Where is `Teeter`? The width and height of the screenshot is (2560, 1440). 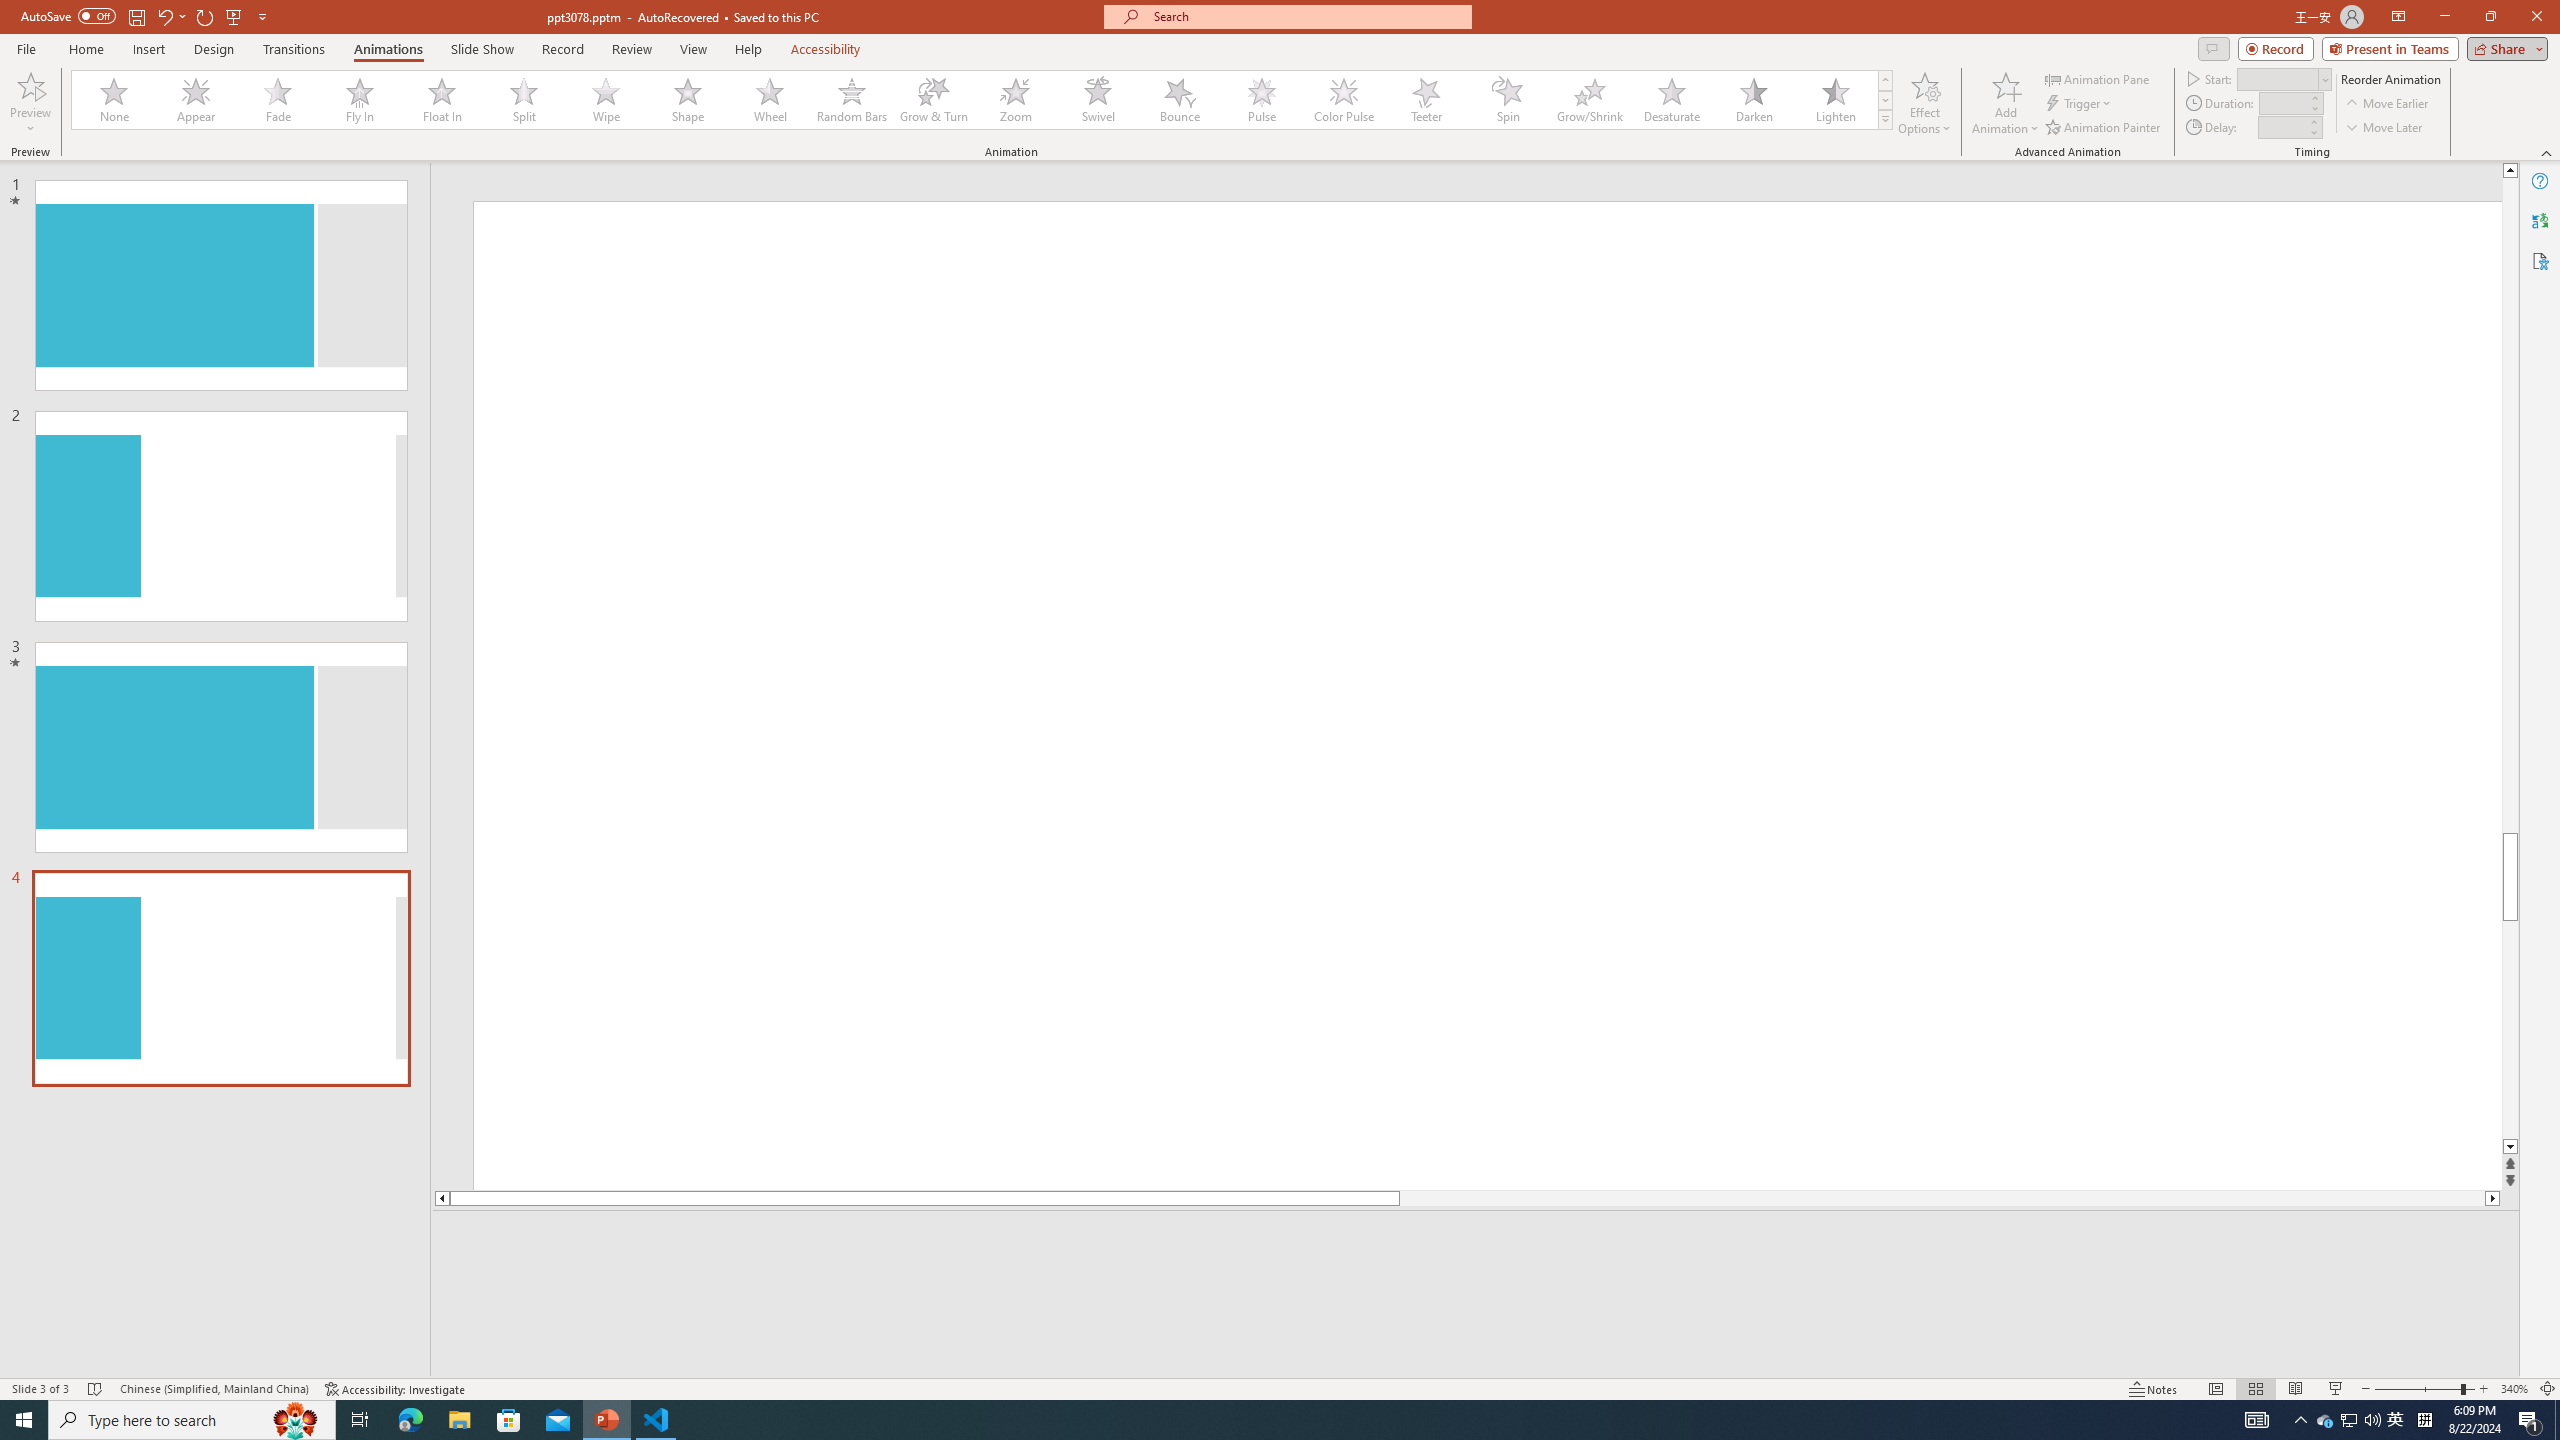 Teeter is located at coordinates (1425, 100).